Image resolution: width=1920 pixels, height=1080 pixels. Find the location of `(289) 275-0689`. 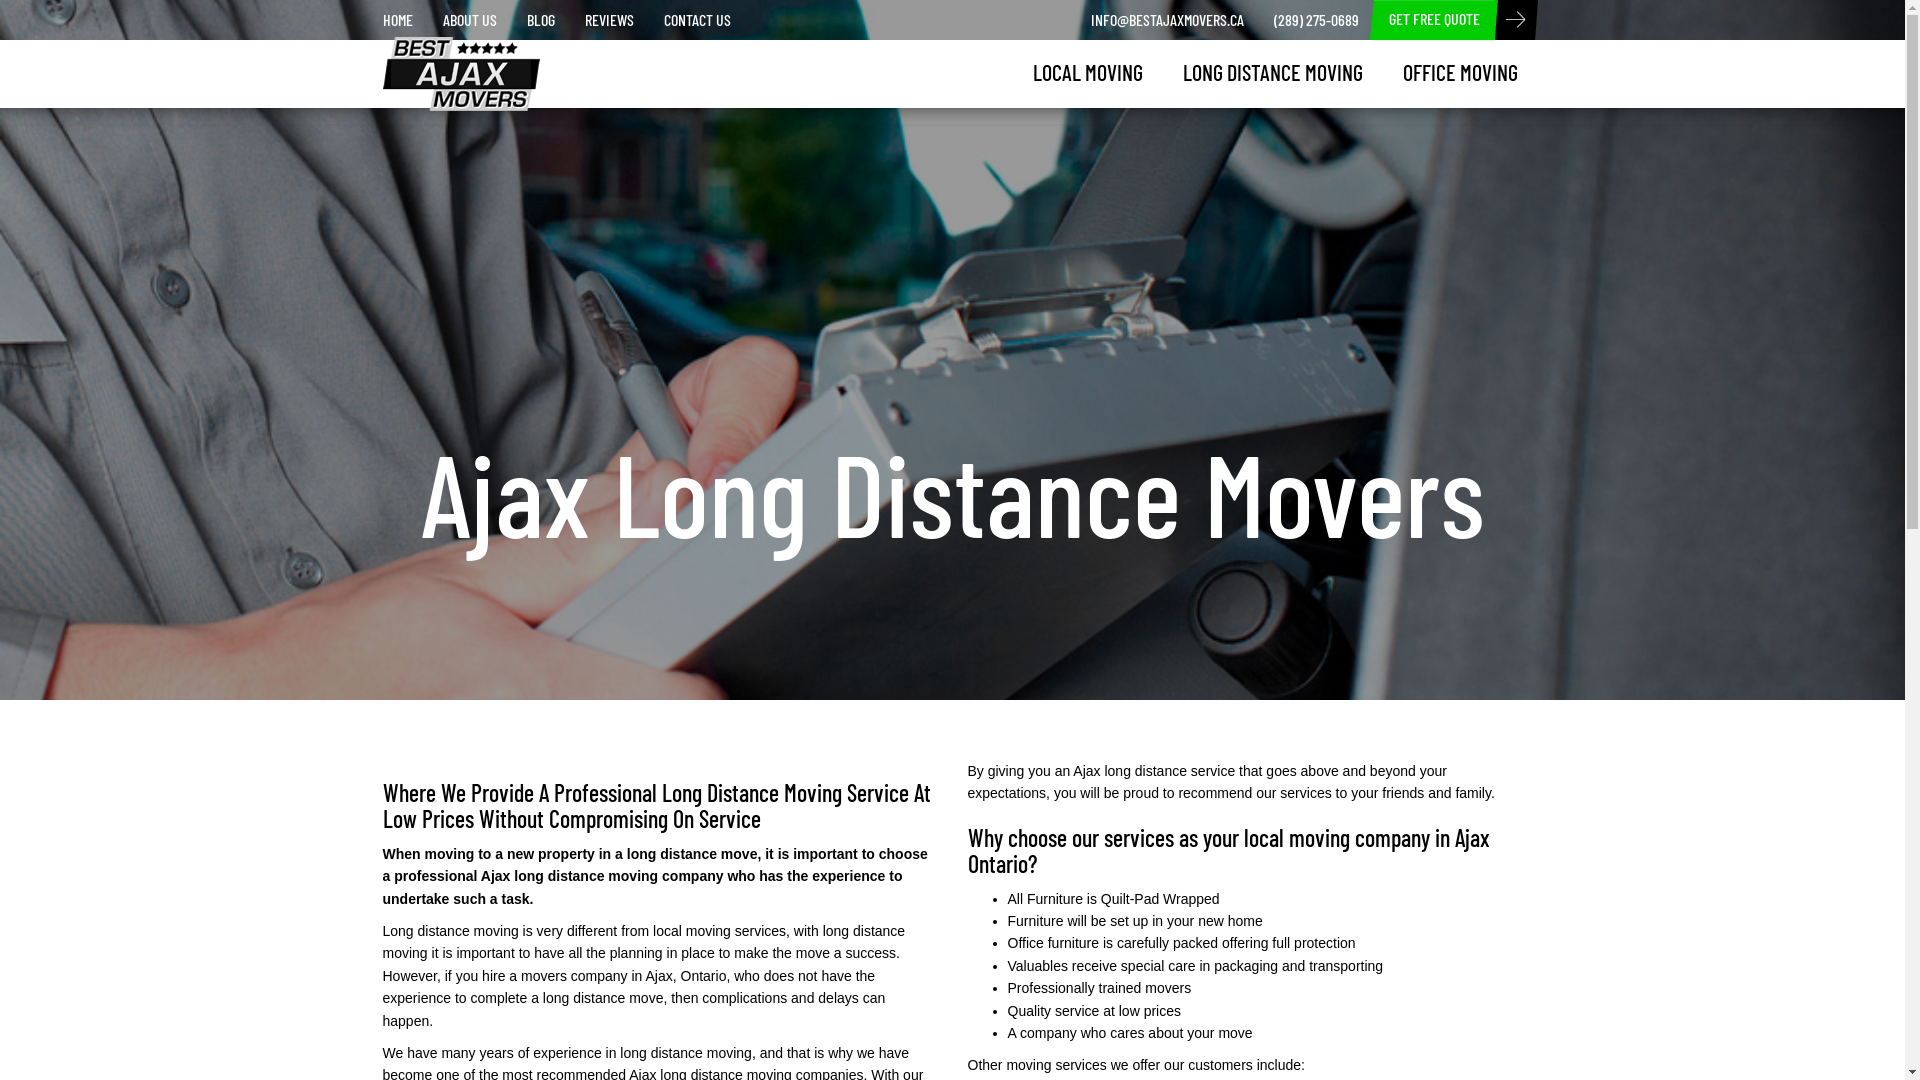

(289) 275-0689 is located at coordinates (1316, 20).